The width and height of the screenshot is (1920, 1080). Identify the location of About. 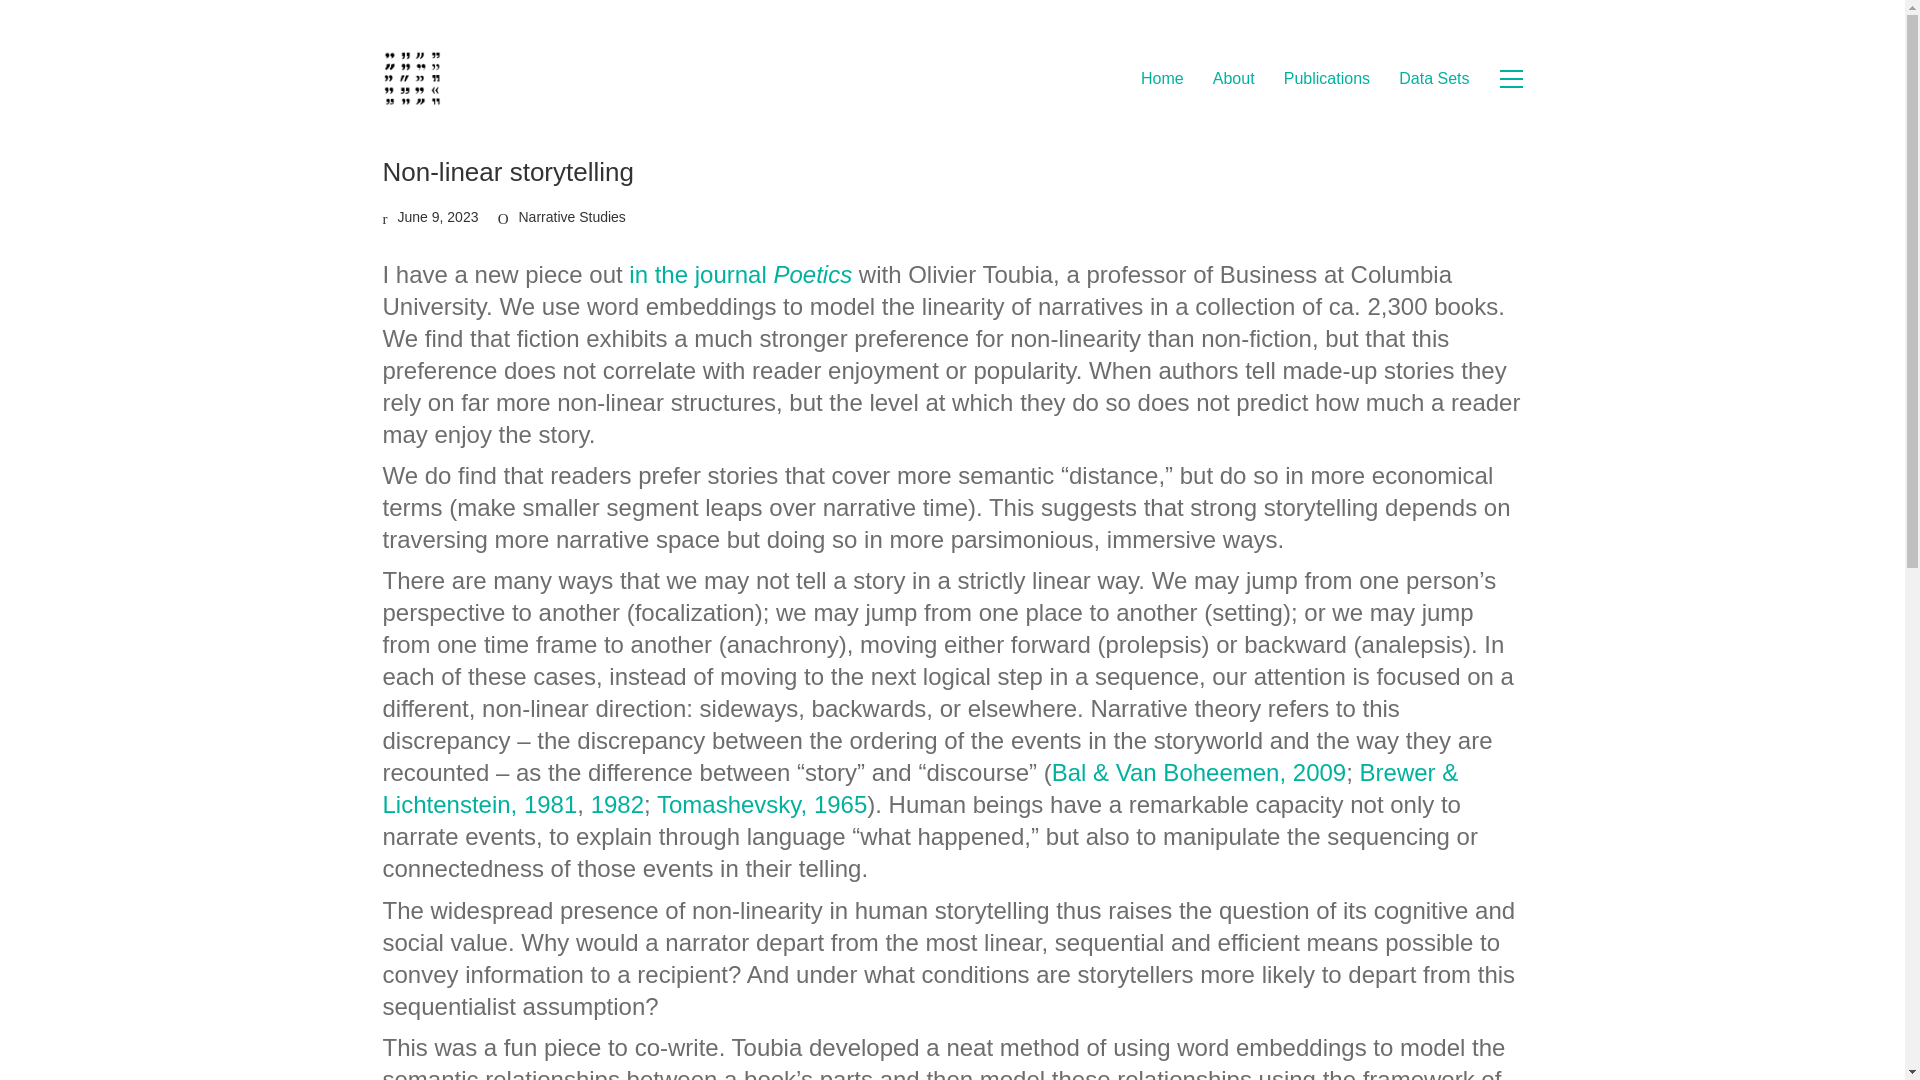
(1234, 78).